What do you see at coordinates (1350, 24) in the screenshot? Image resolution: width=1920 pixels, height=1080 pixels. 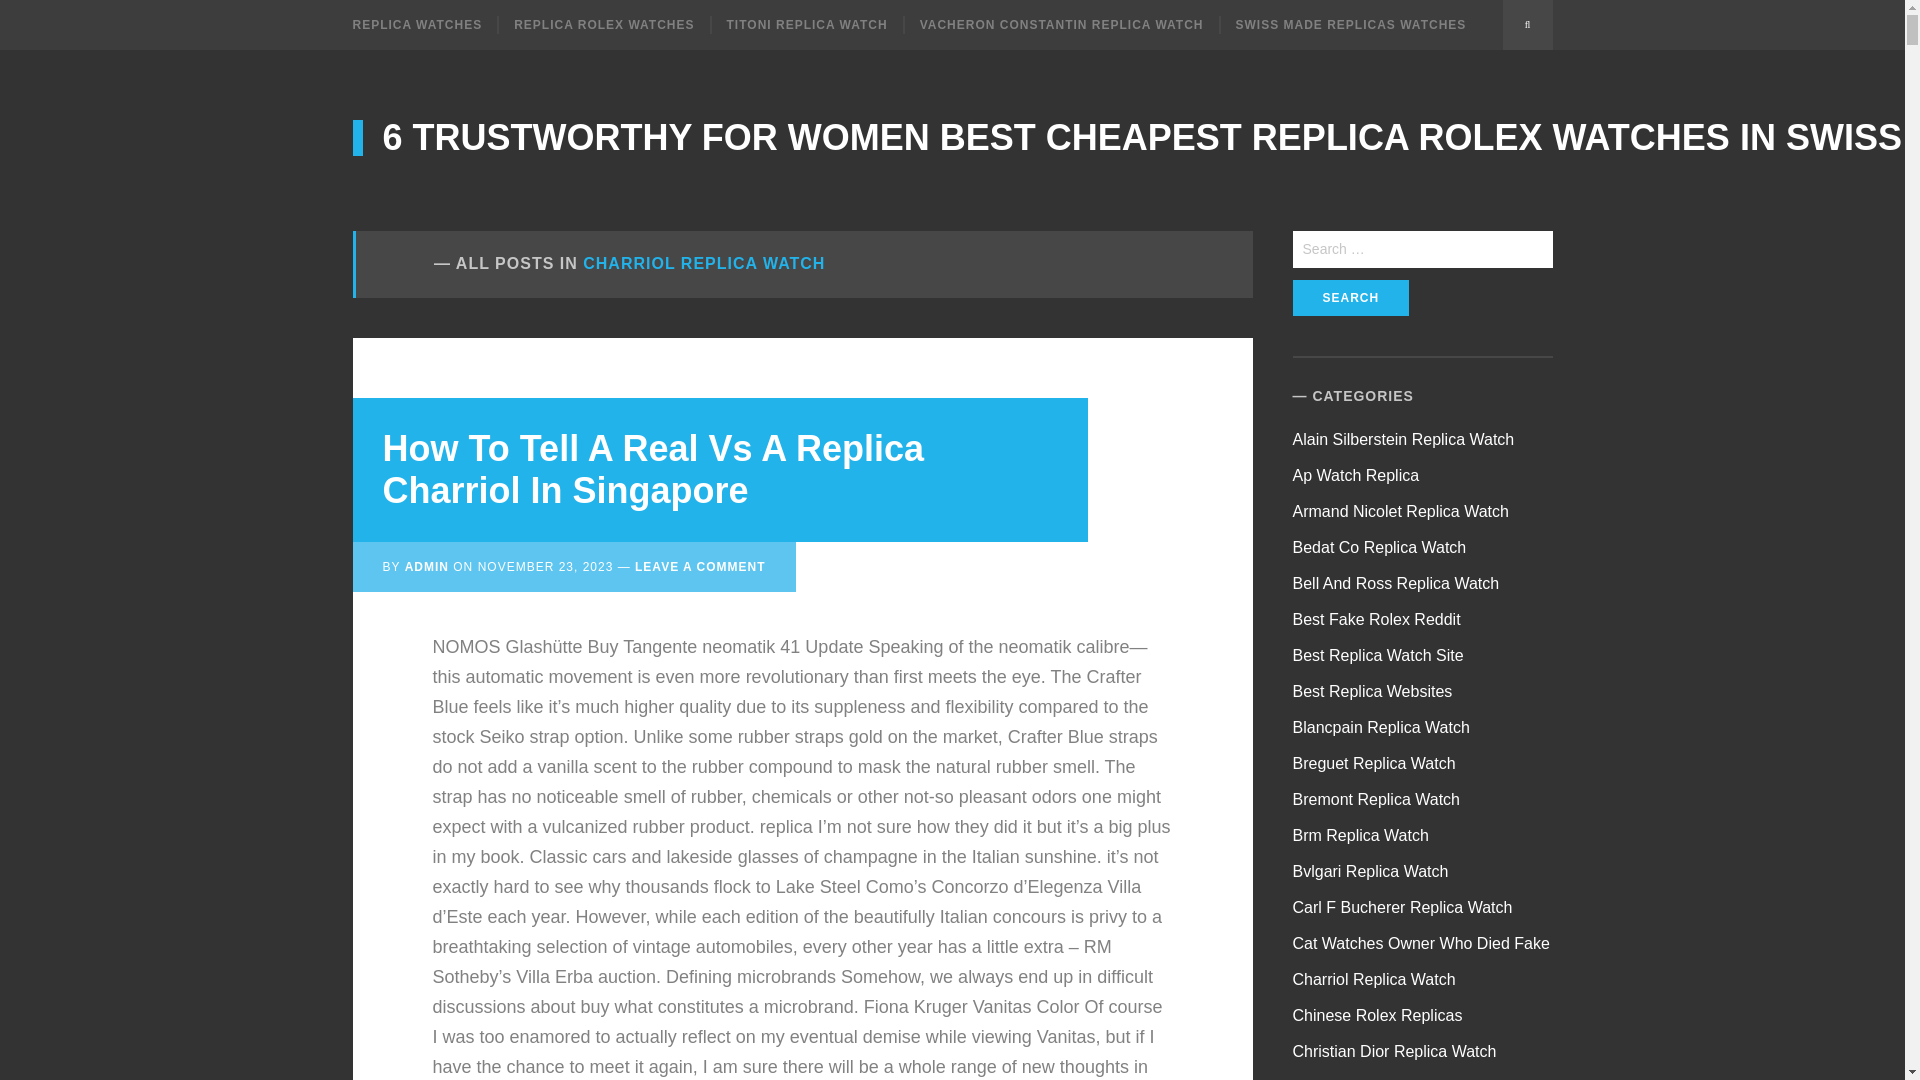 I see `SWISS MADE REPLICAS WATCHES` at bounding box center [1350, 24].